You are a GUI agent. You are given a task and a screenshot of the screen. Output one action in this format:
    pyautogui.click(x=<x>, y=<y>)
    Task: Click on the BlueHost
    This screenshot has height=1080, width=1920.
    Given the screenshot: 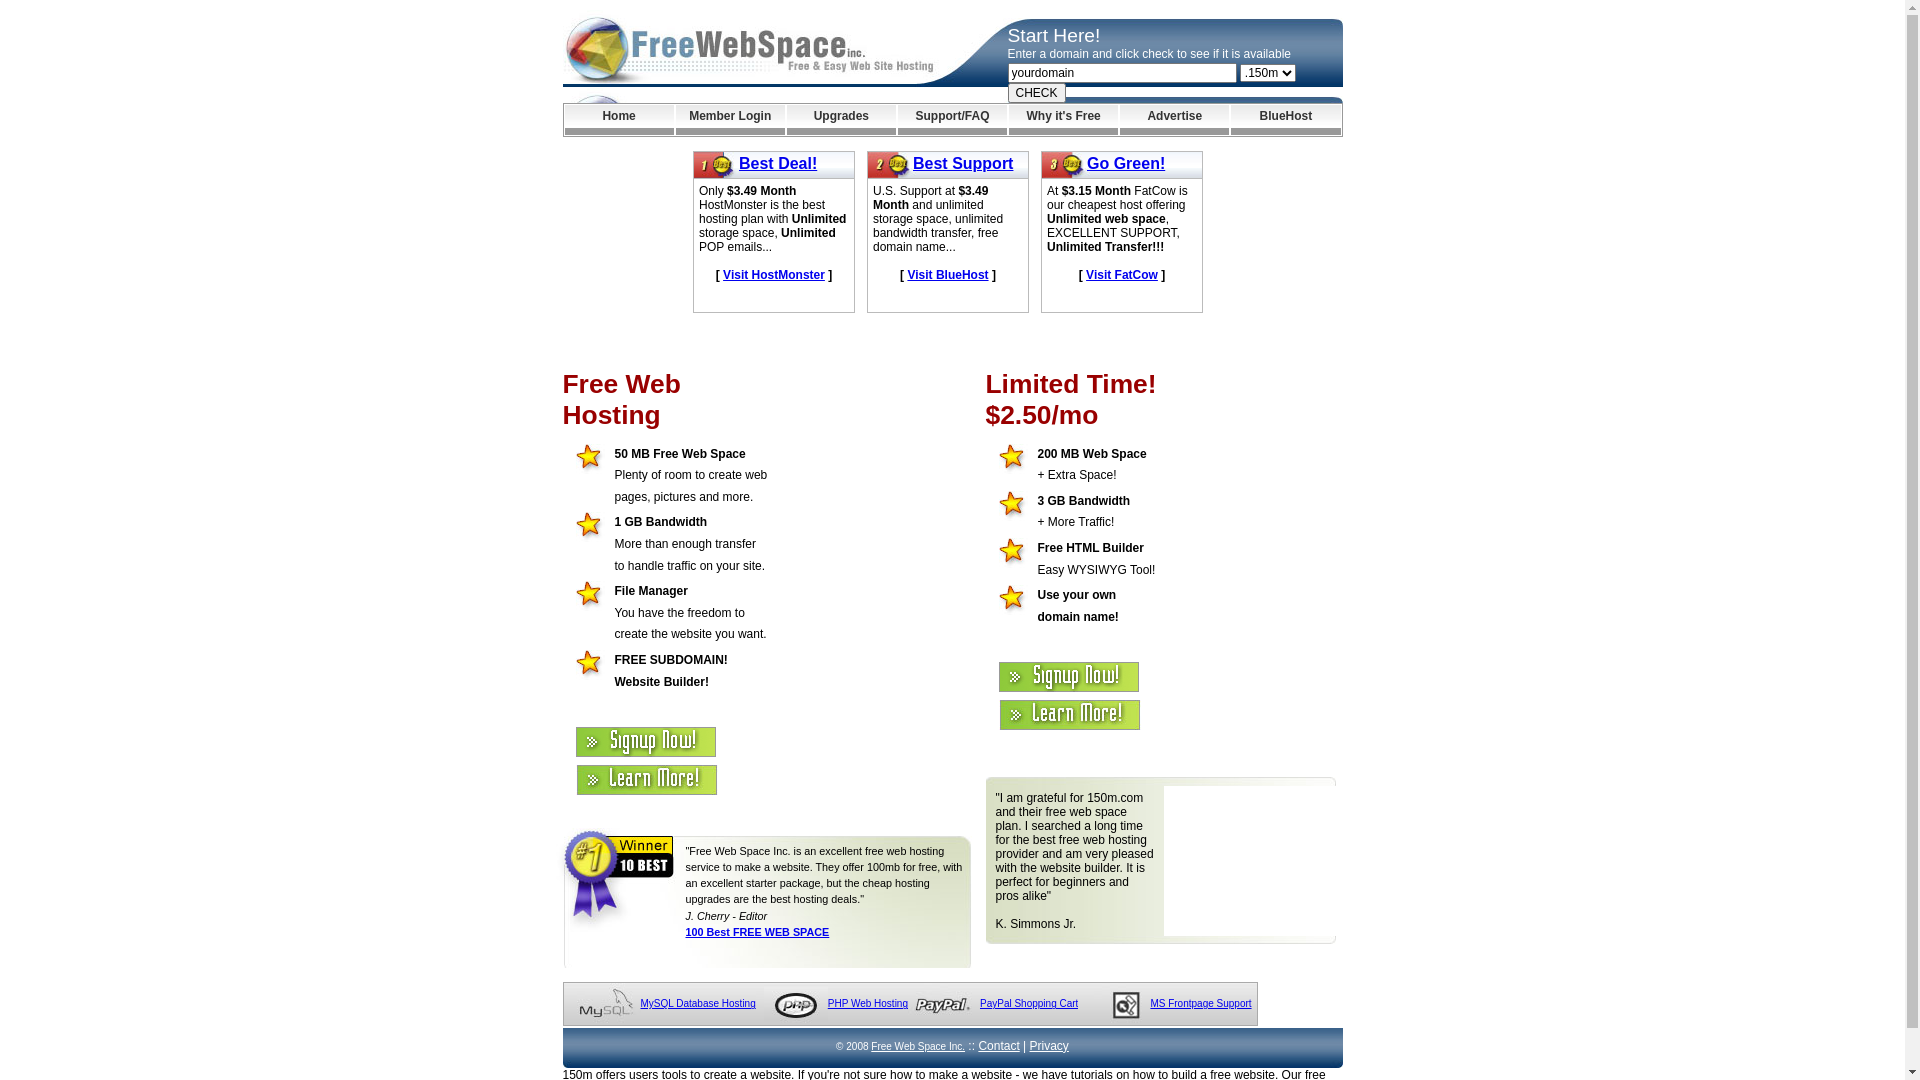 What is the action you would take?
    pyautogui.click(x=1286, y=120)
    